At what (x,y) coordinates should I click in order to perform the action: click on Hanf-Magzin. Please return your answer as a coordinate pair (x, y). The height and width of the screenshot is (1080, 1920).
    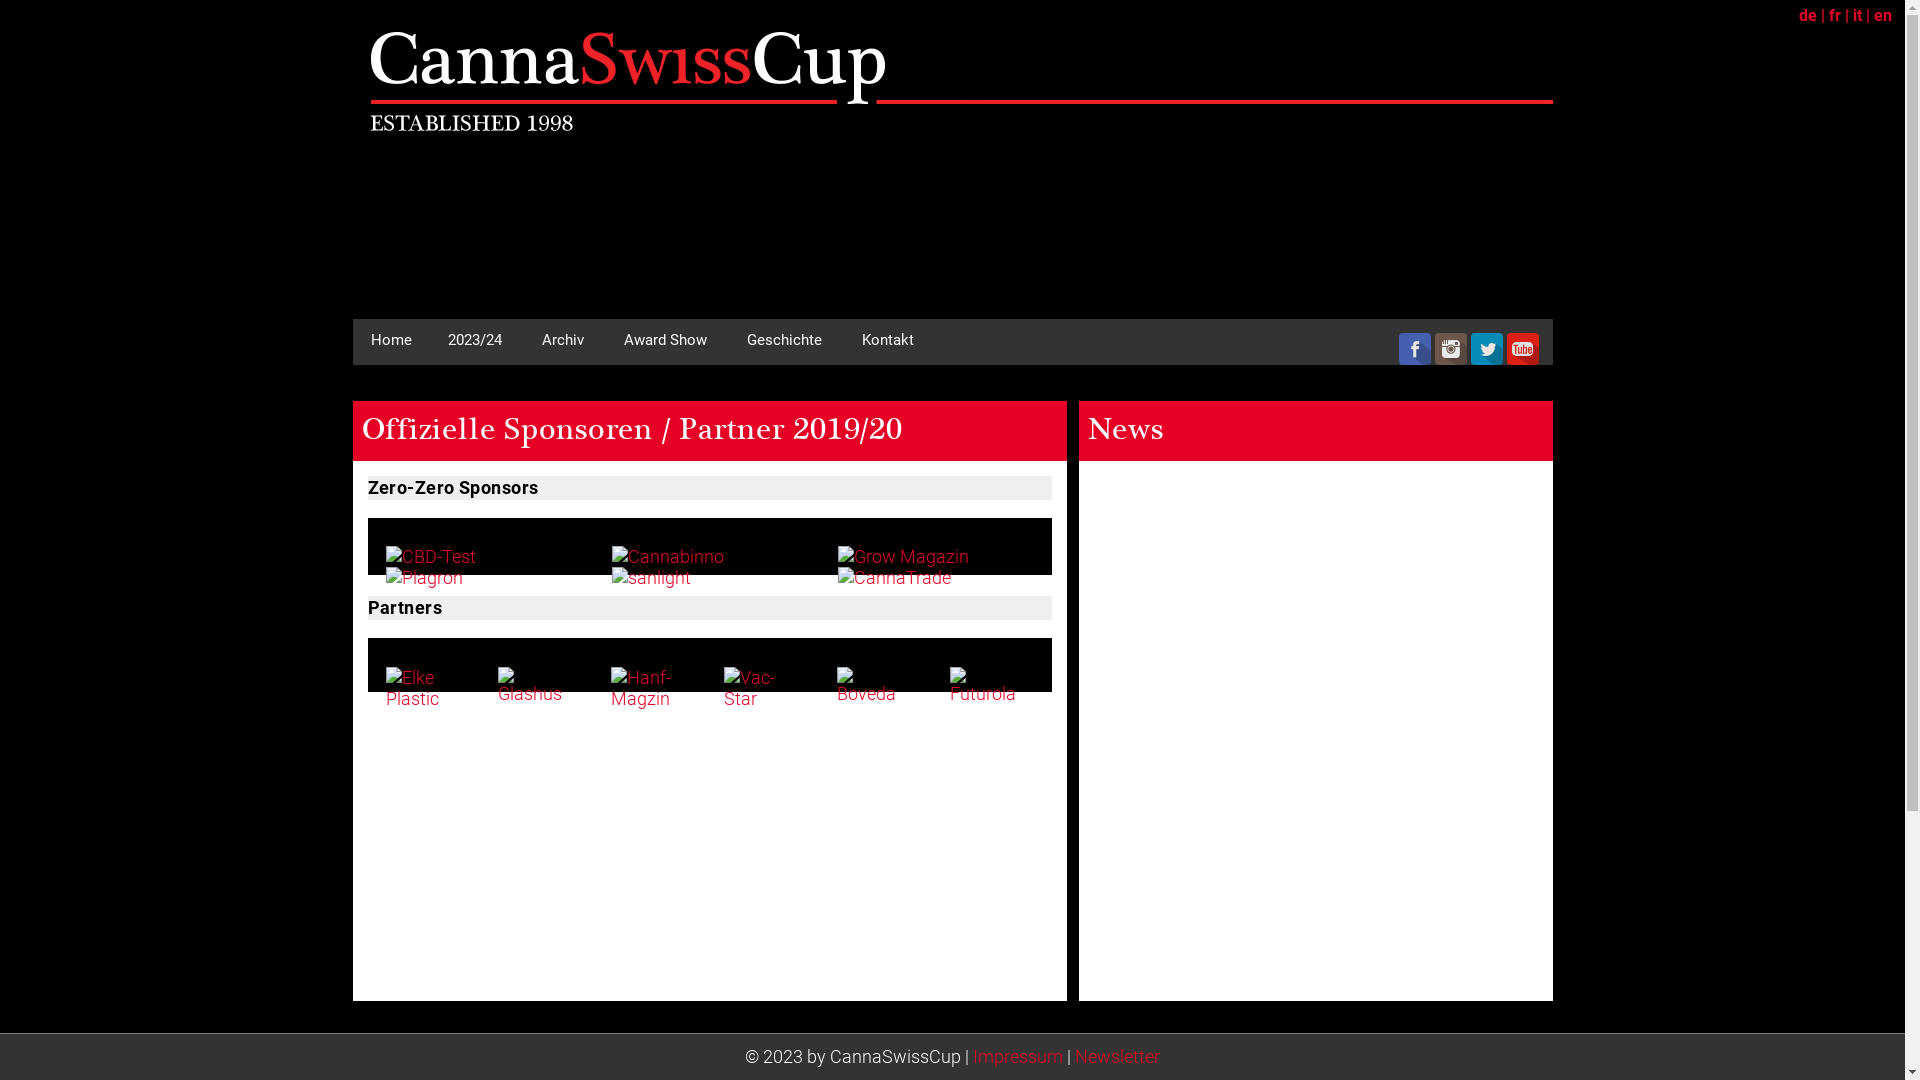
    Looking at the image, I should click on (648, 688).